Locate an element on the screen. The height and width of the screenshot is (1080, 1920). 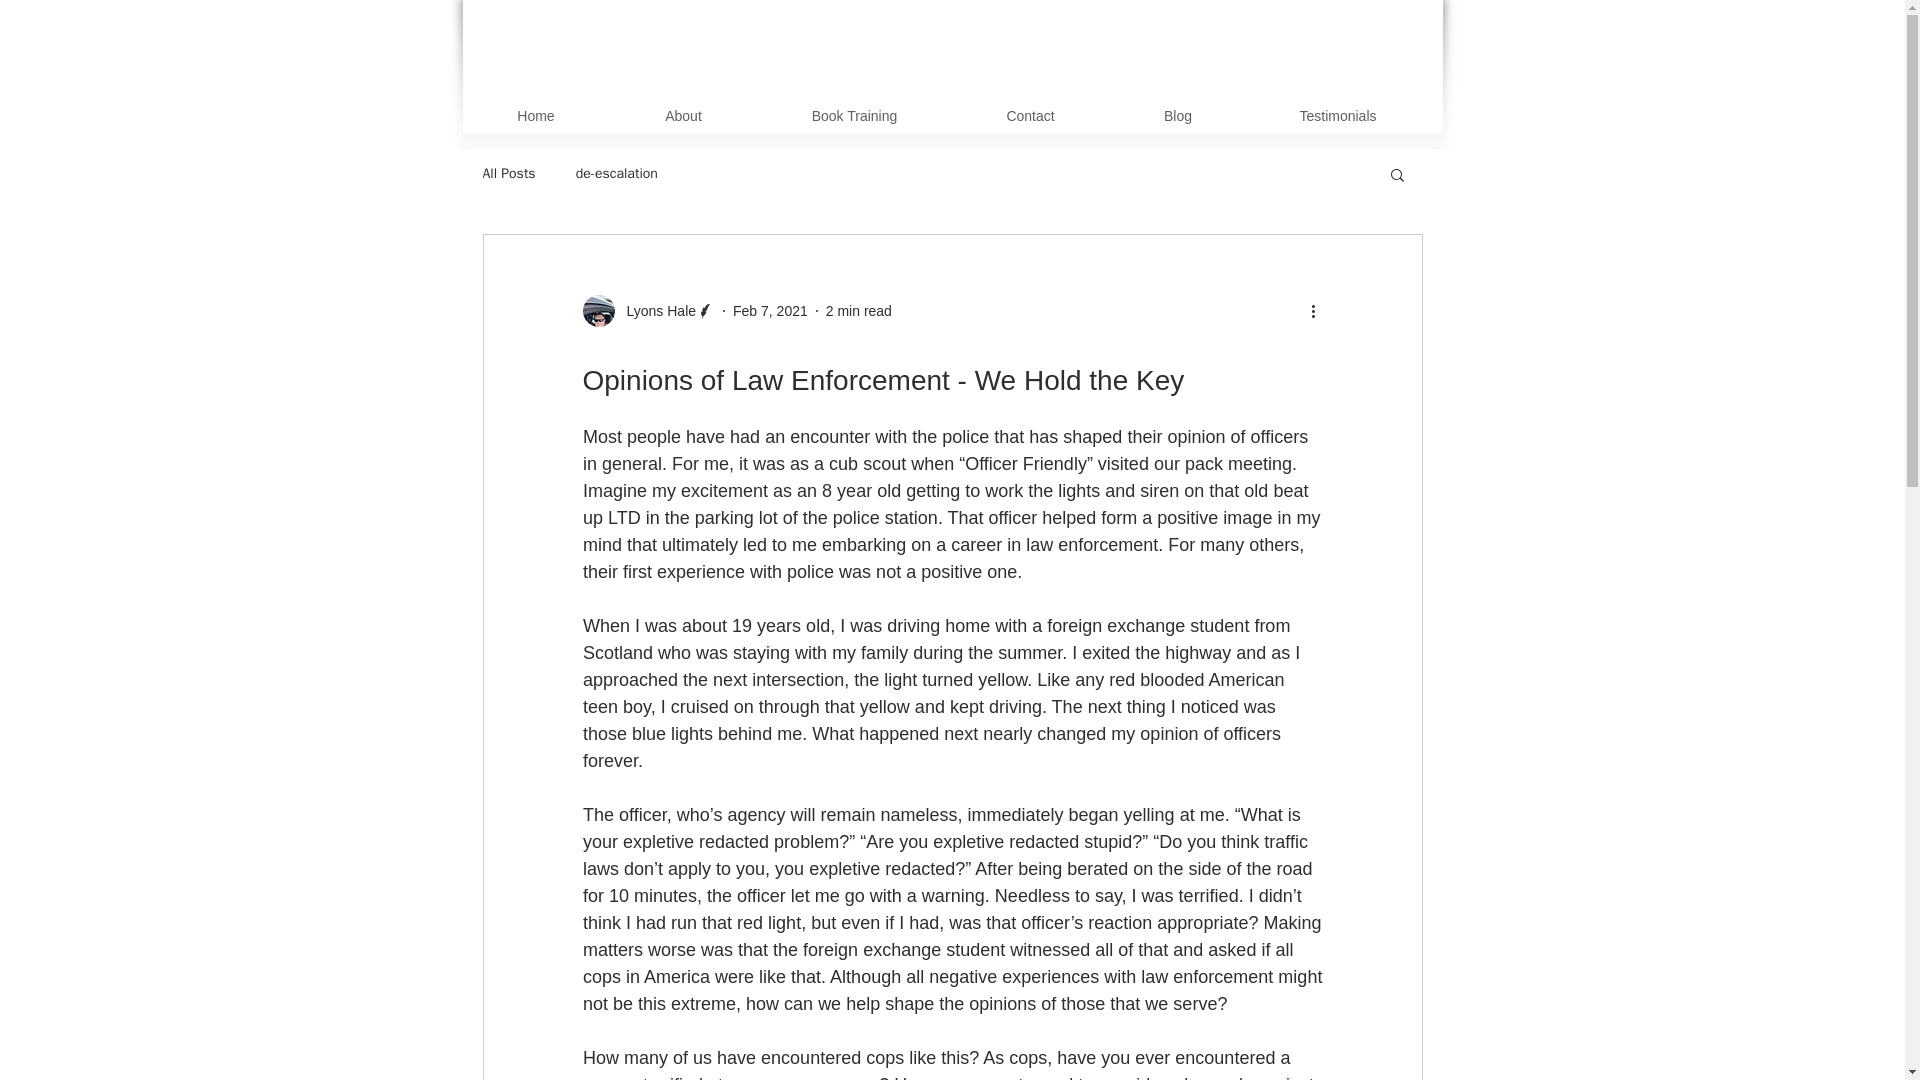
2 min read is located at coordinates (858, 310).